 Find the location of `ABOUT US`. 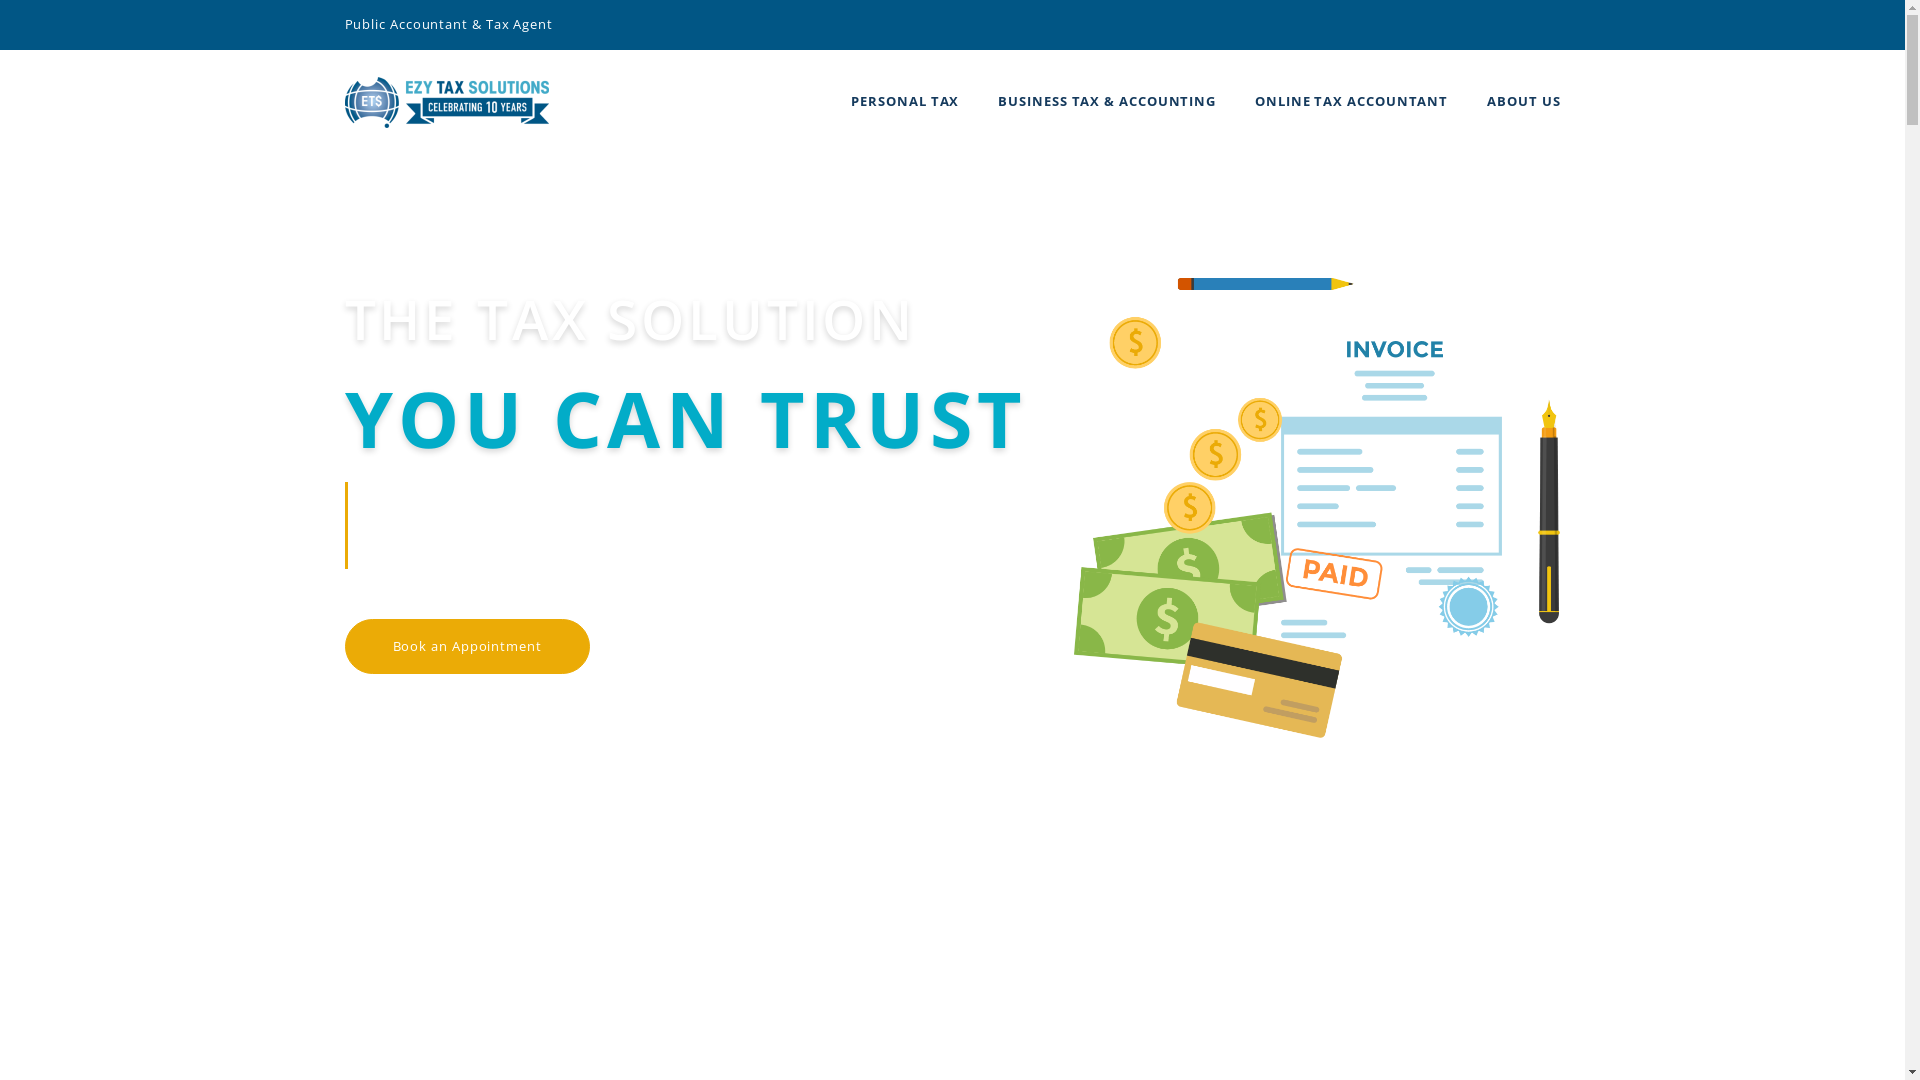

ABOUT US is located at coordinates (1524, 101).